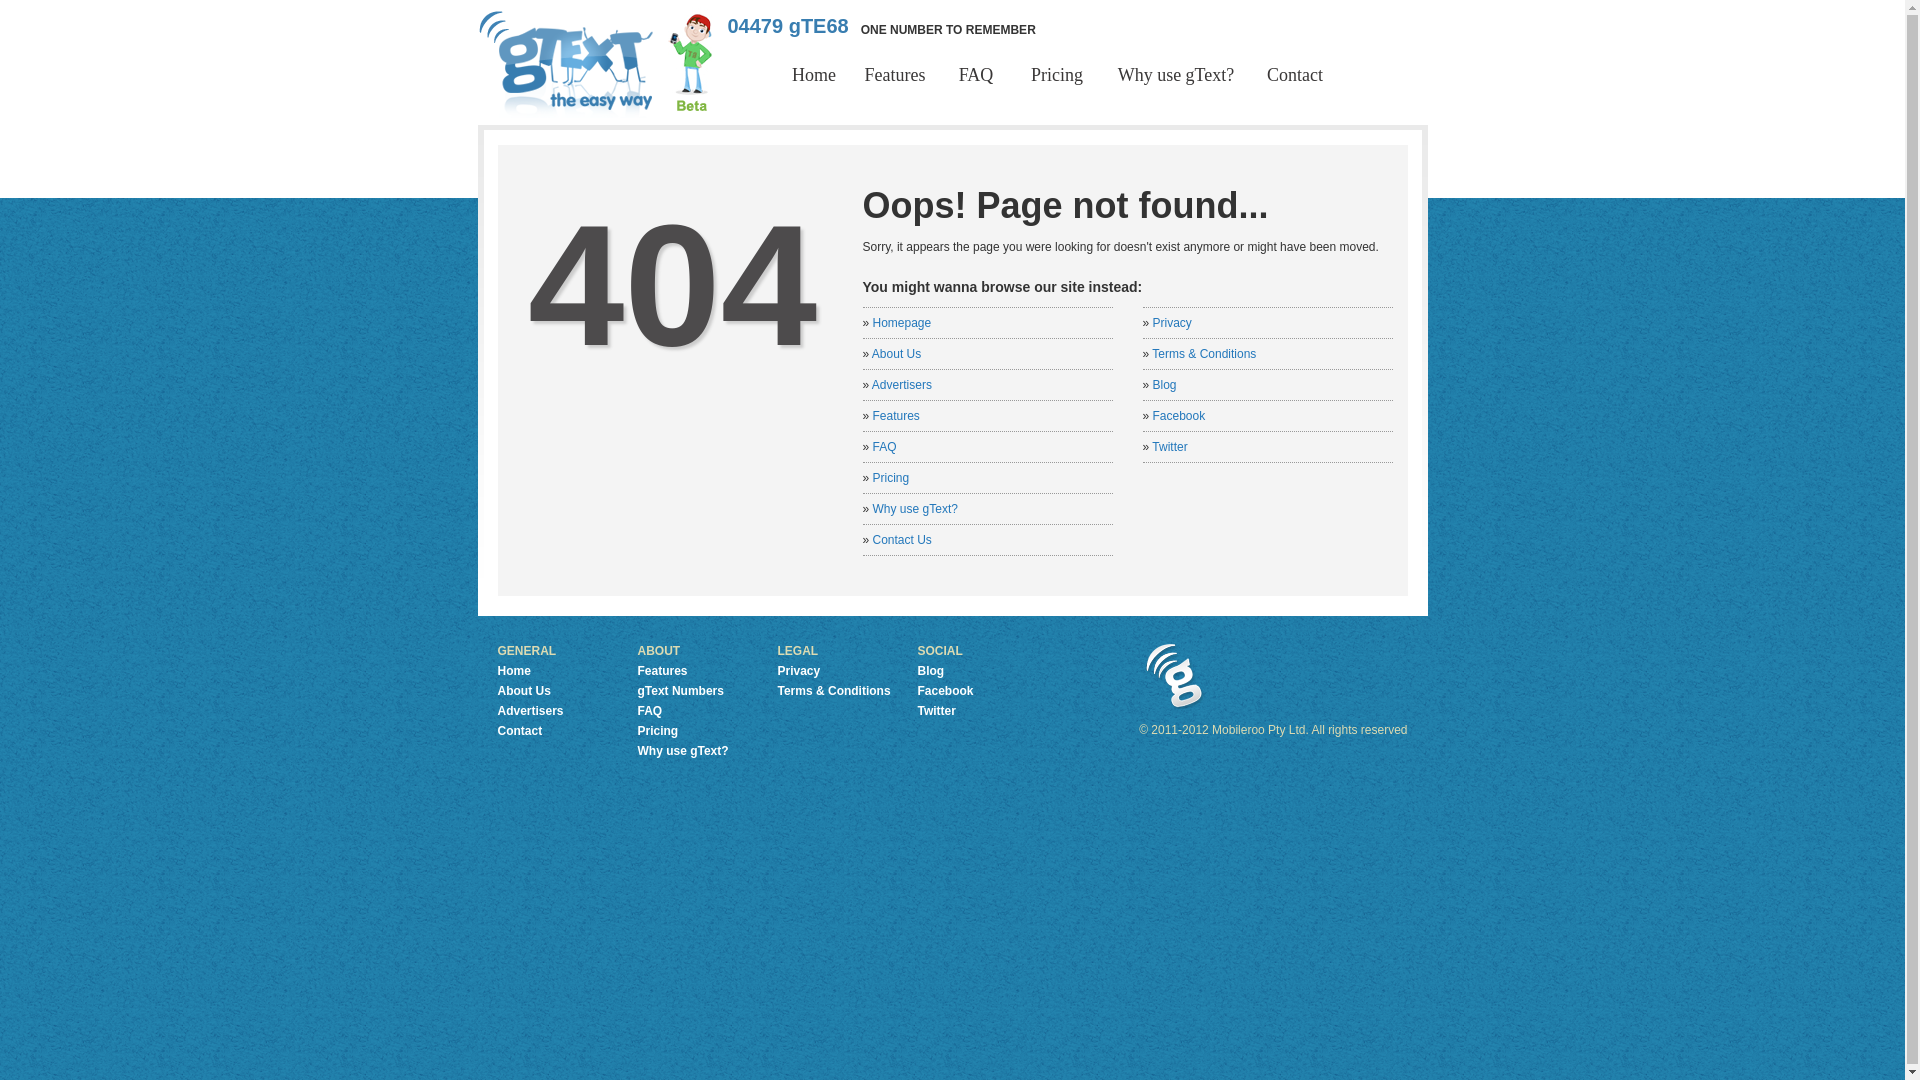 Image resolution: width=1920 pixels, height=1080 pixels. I want to click on Blog, so click(932, 671).